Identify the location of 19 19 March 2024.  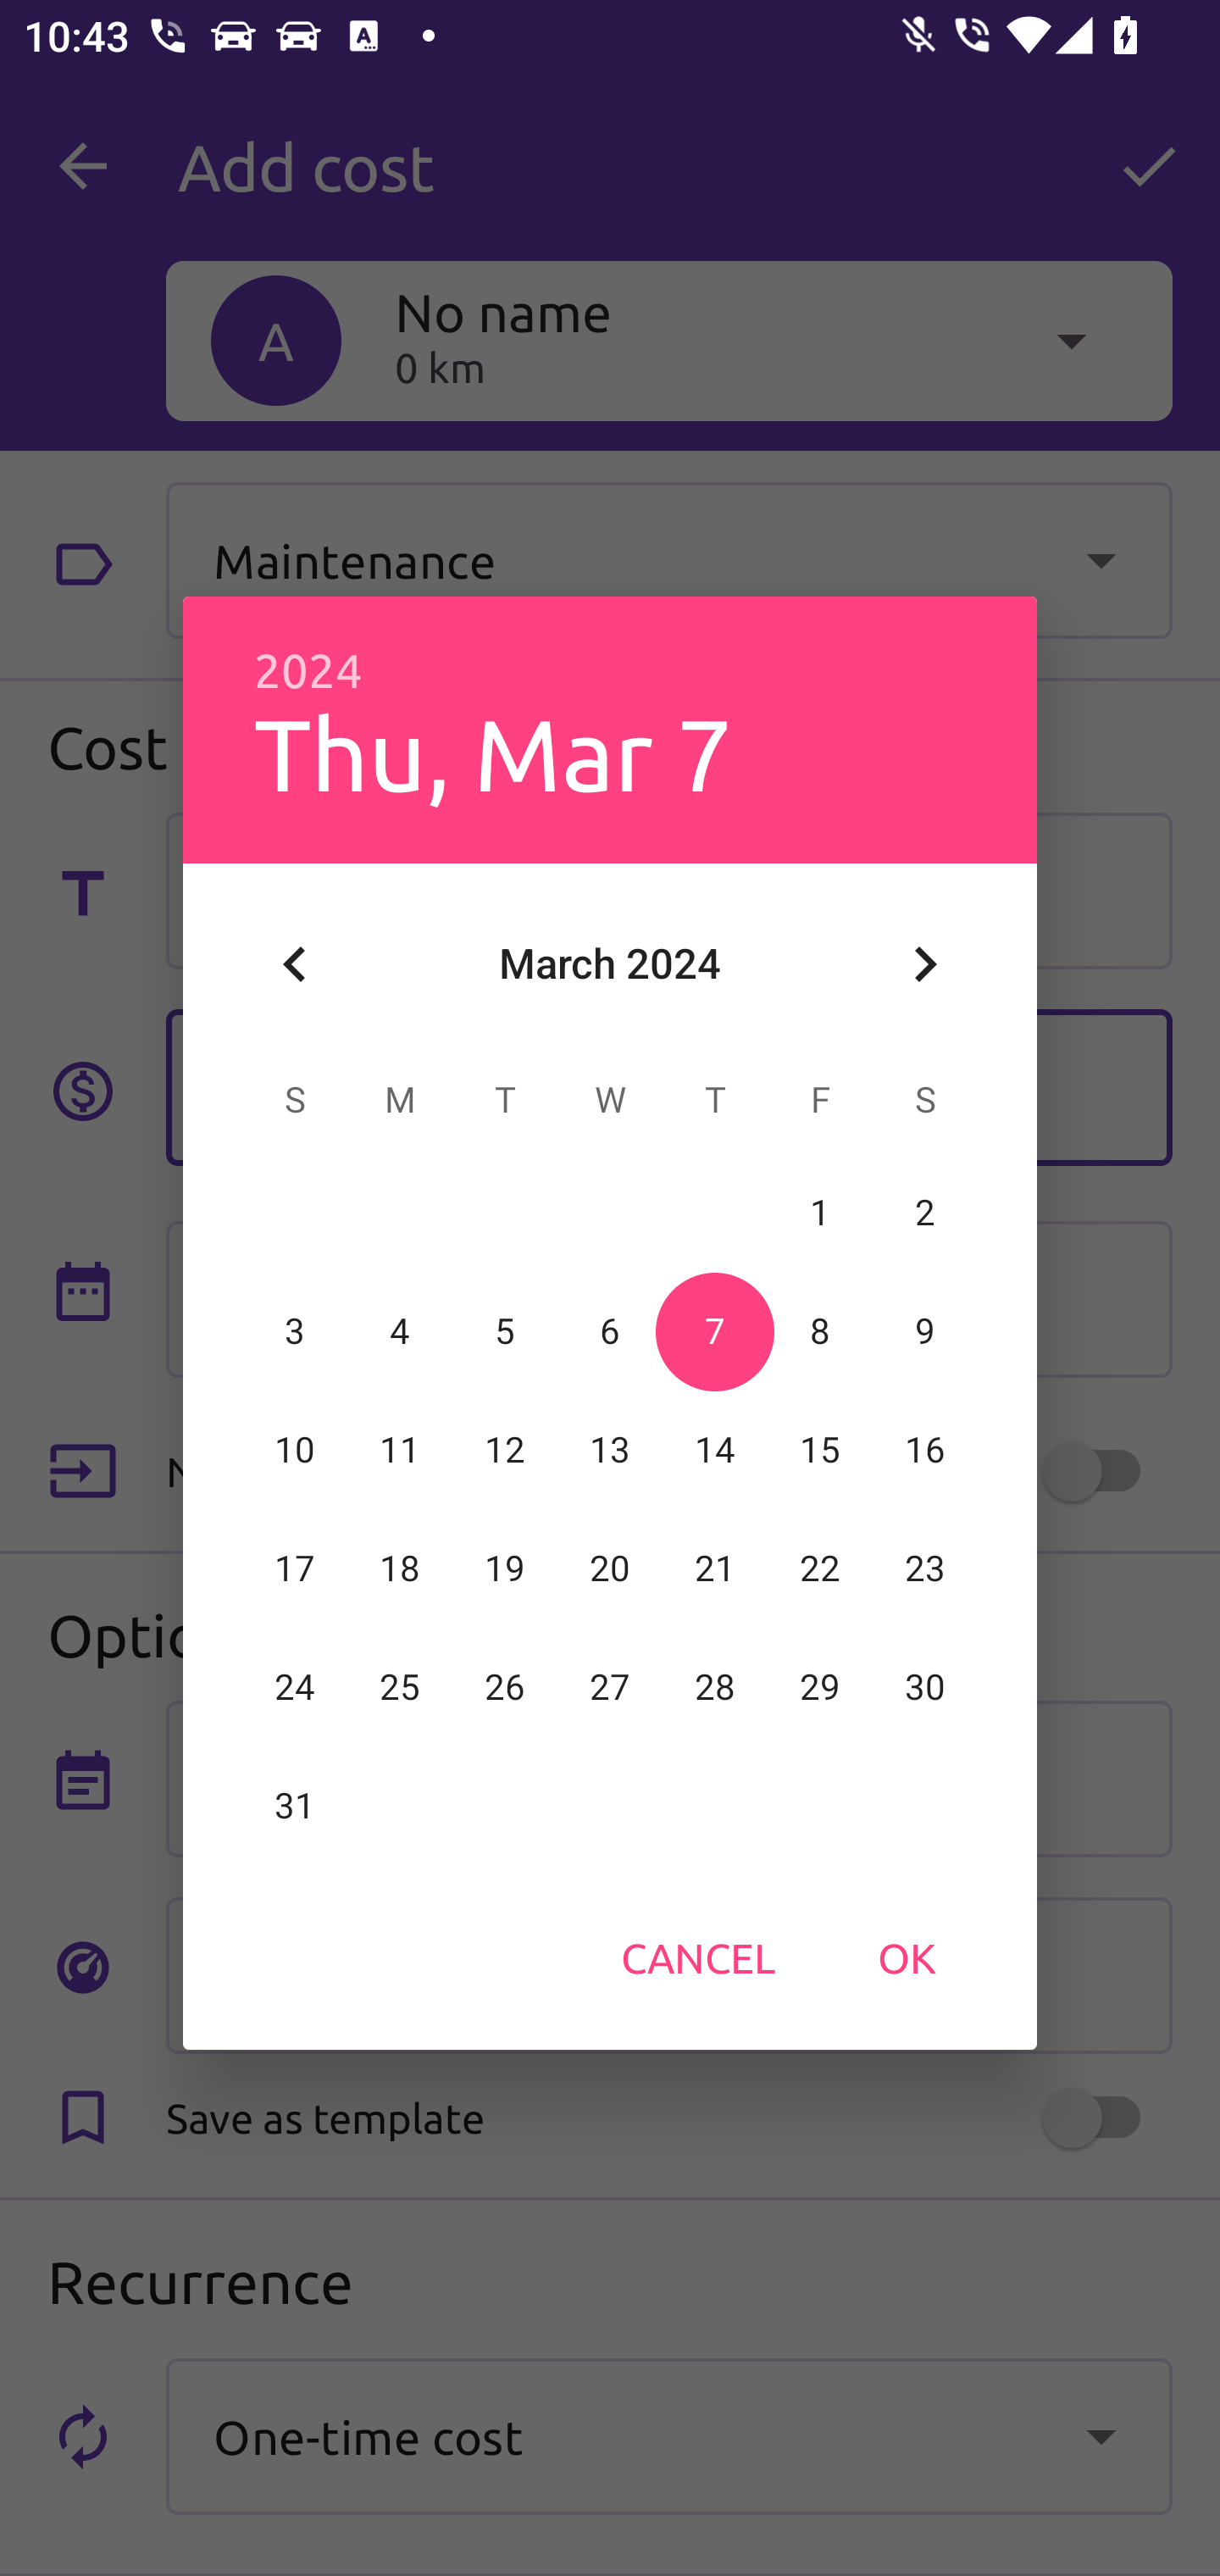
(505, 1568).